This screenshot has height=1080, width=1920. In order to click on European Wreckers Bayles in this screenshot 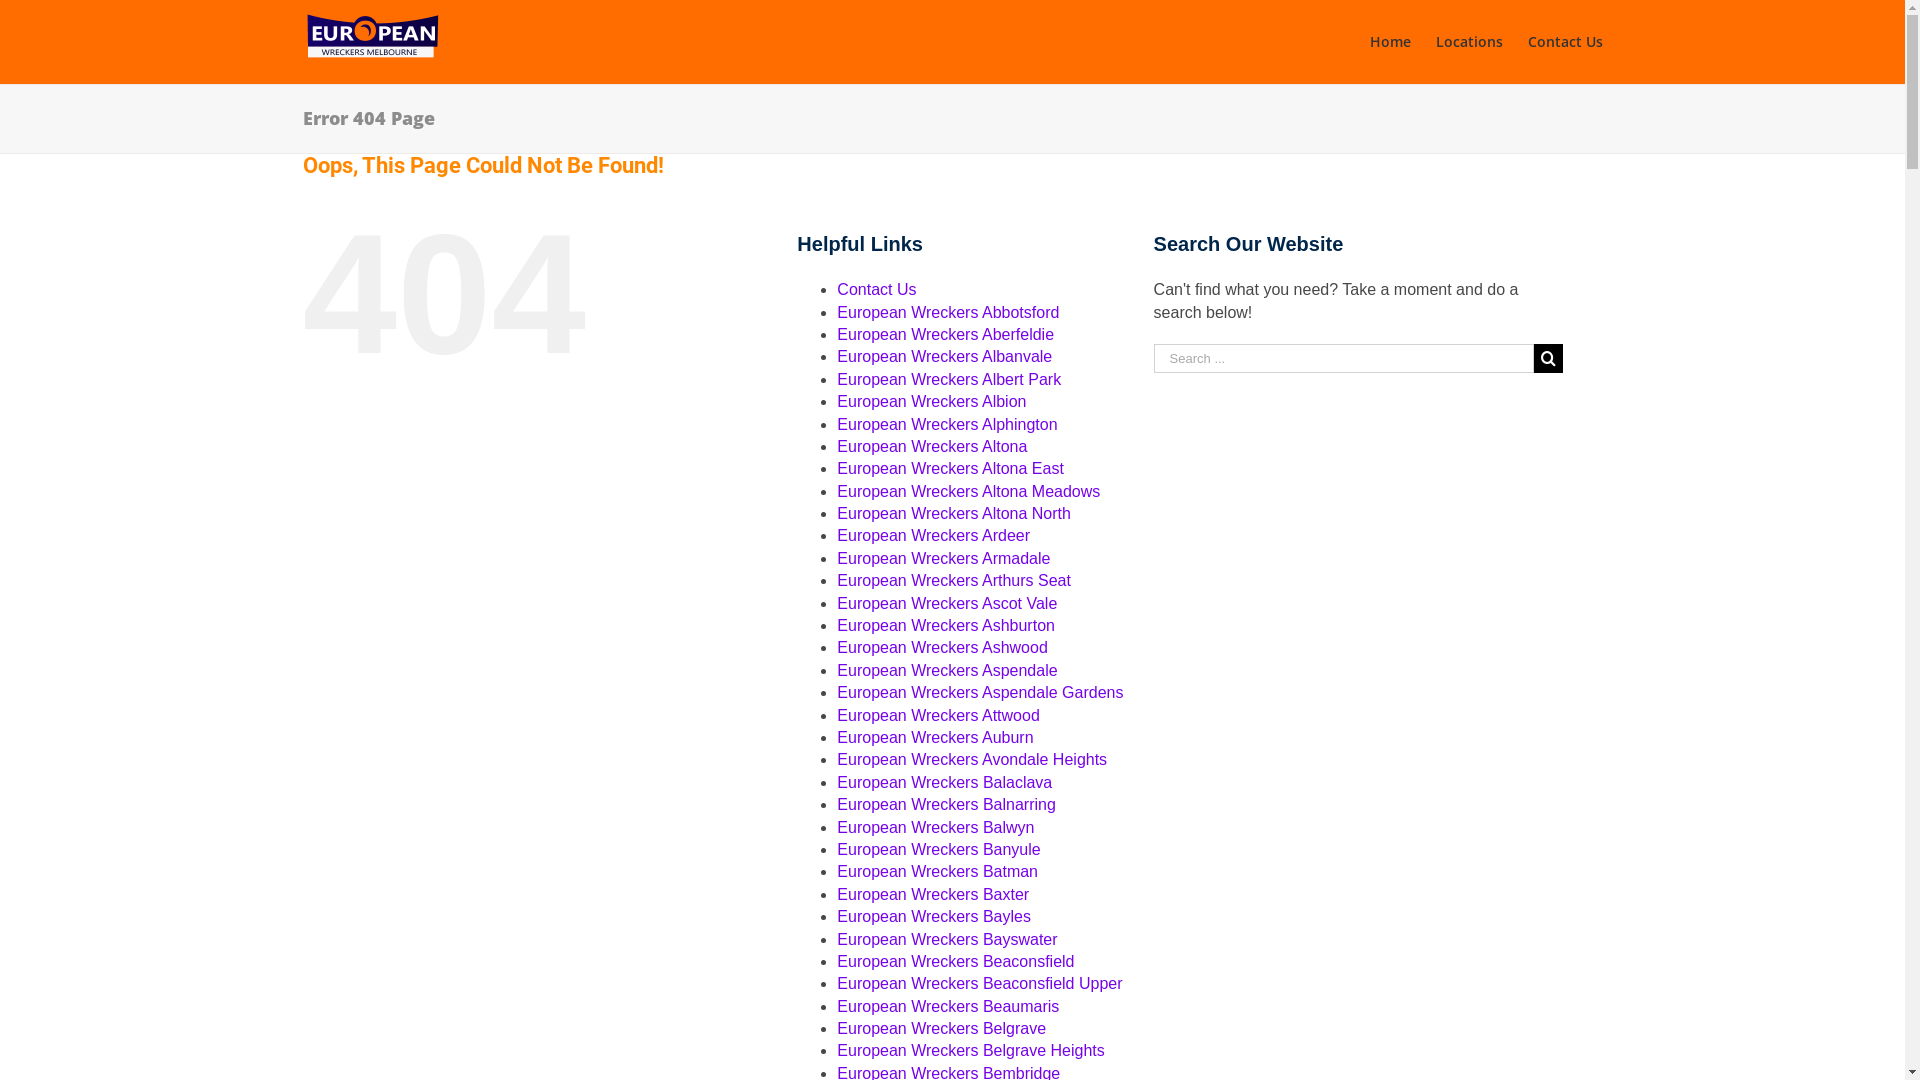, I will do `click(934, 916)`.